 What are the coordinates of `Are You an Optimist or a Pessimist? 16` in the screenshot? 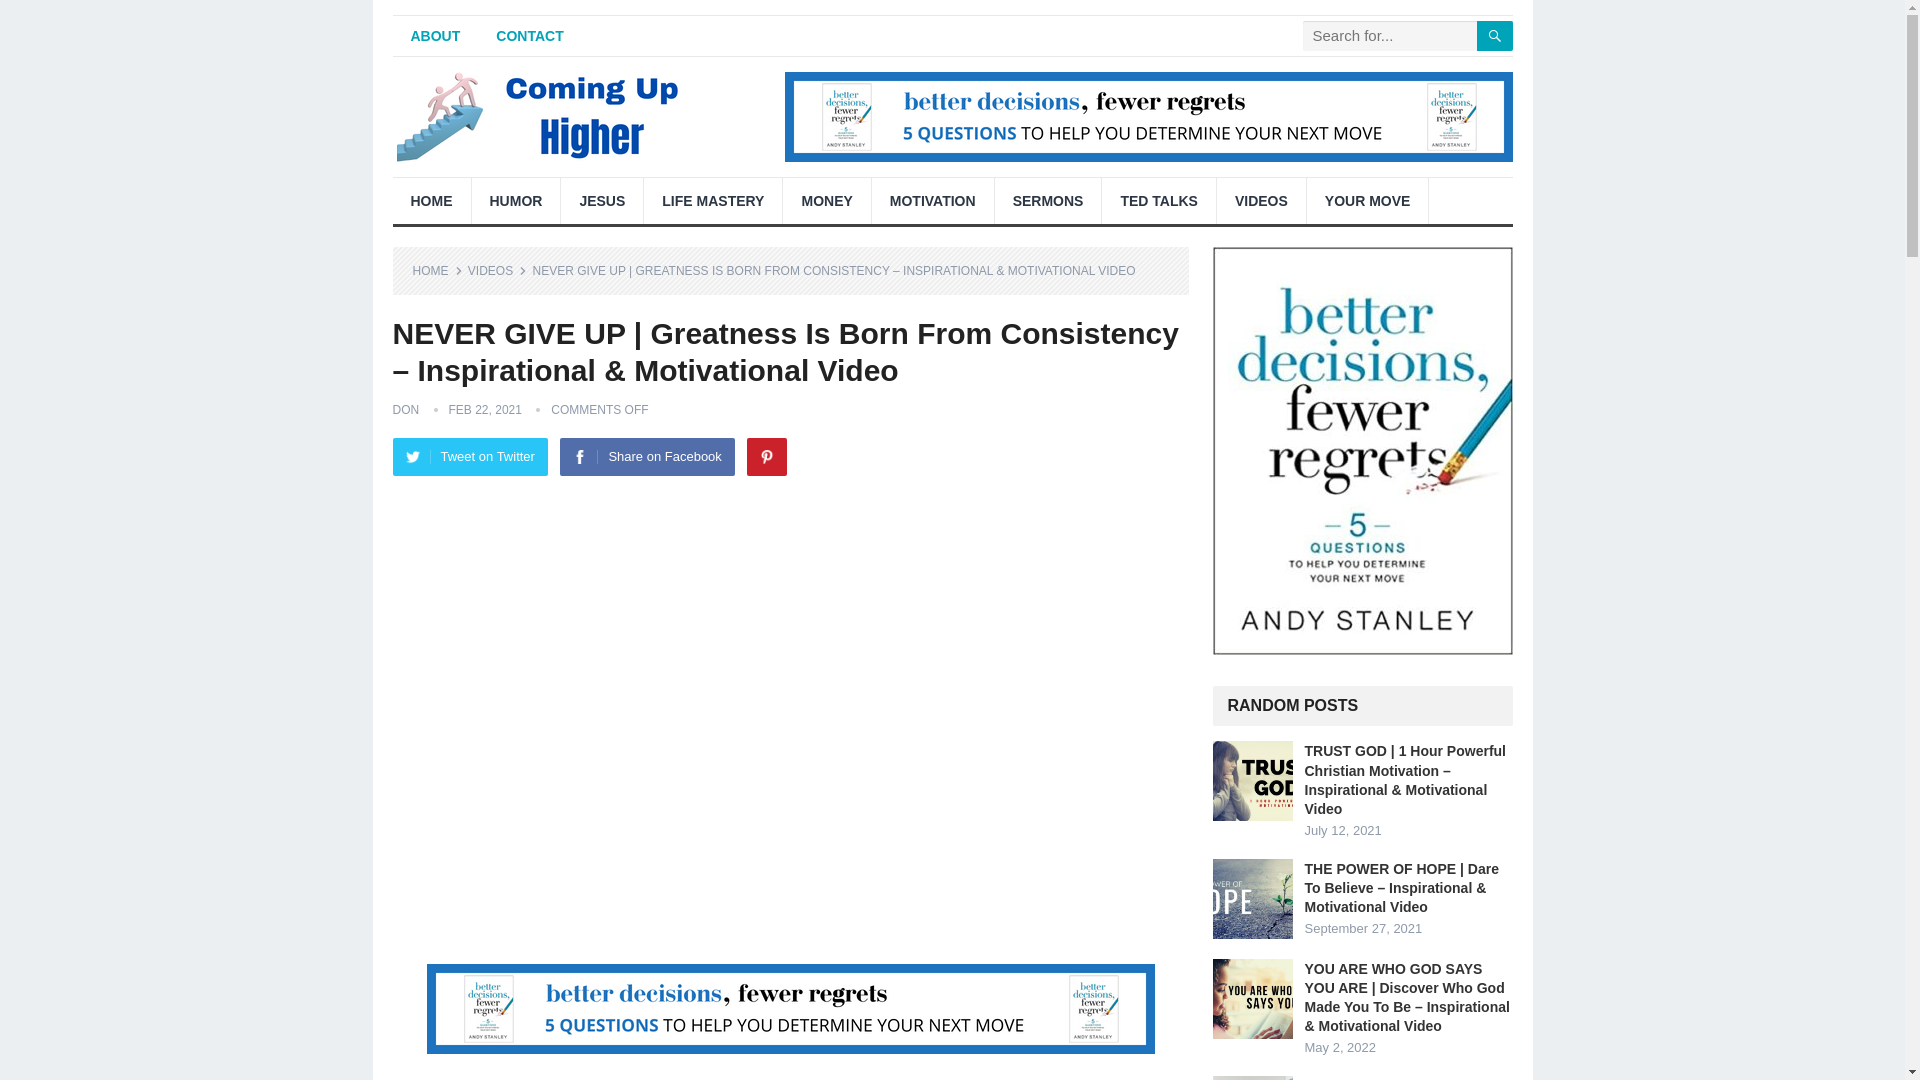 It's located at (1252, 1078).